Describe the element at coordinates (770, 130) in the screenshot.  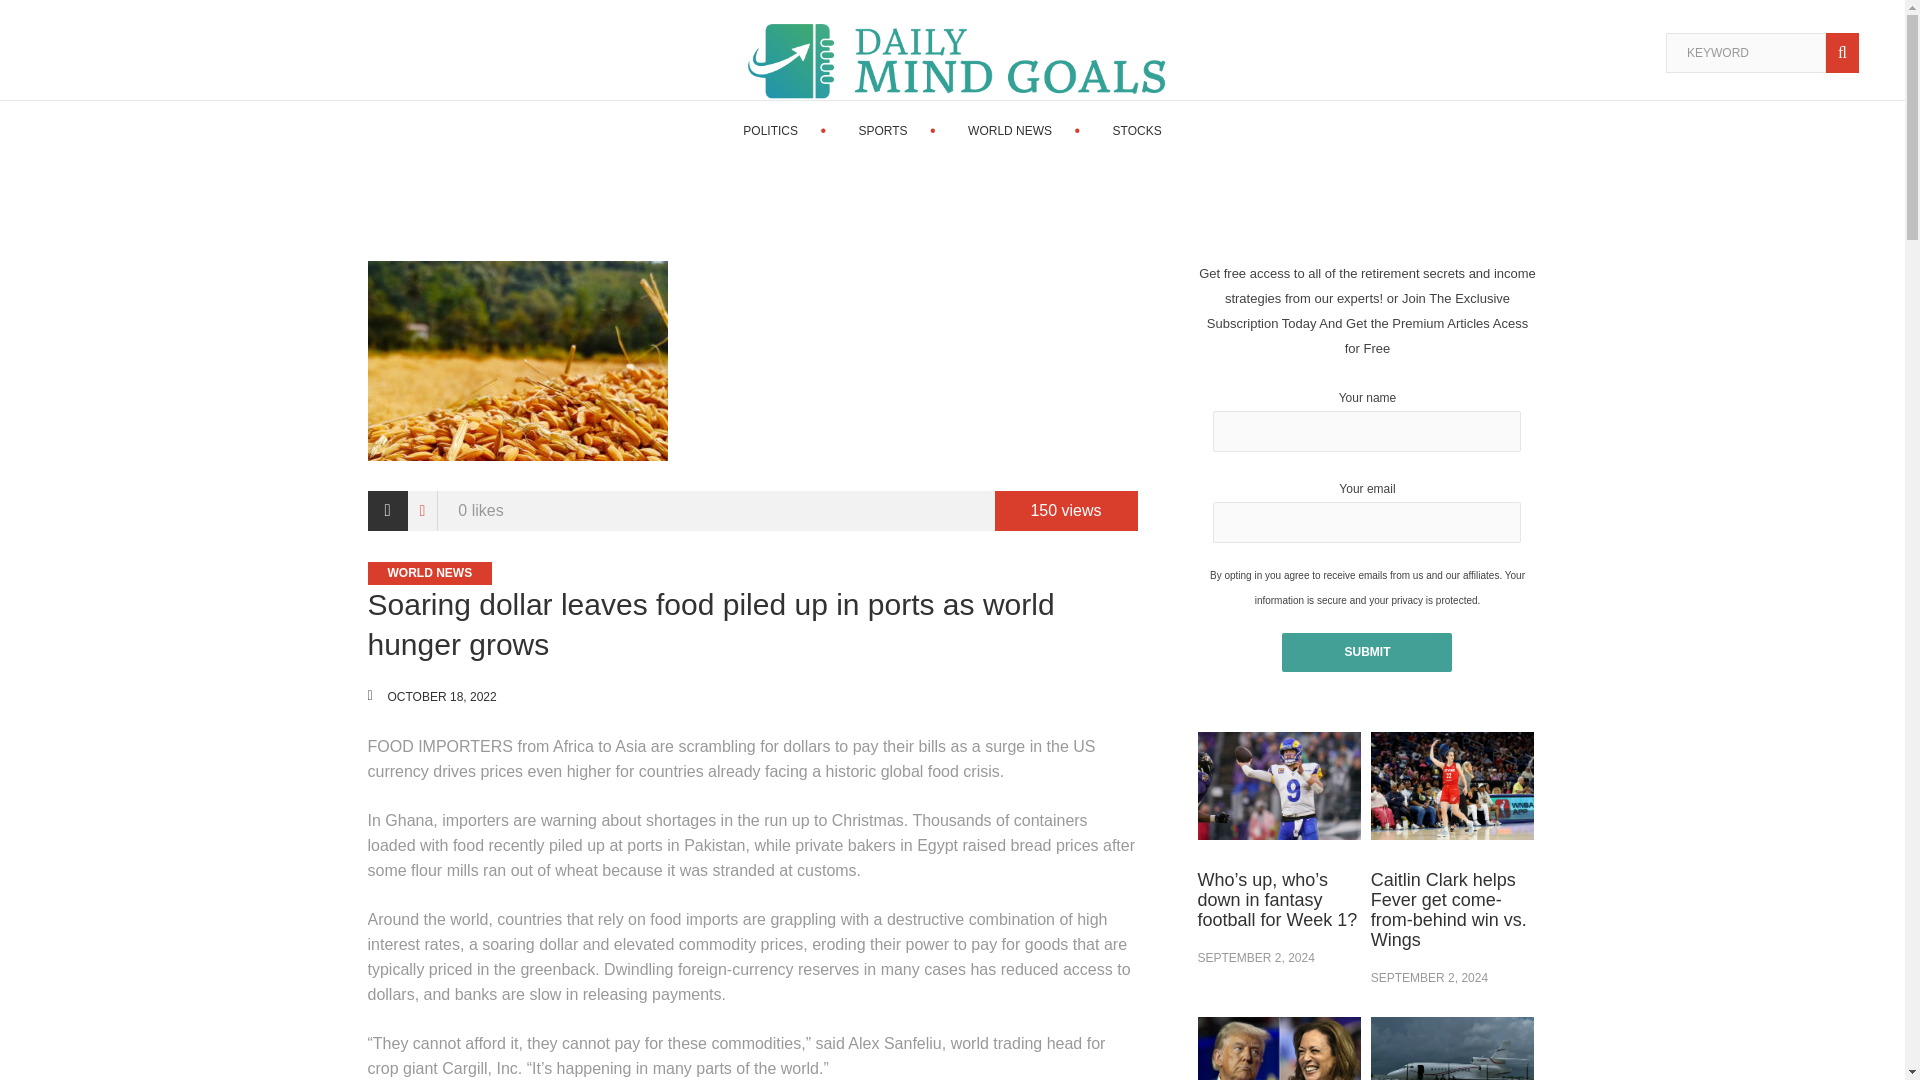
I see `POLITICS` at that location.